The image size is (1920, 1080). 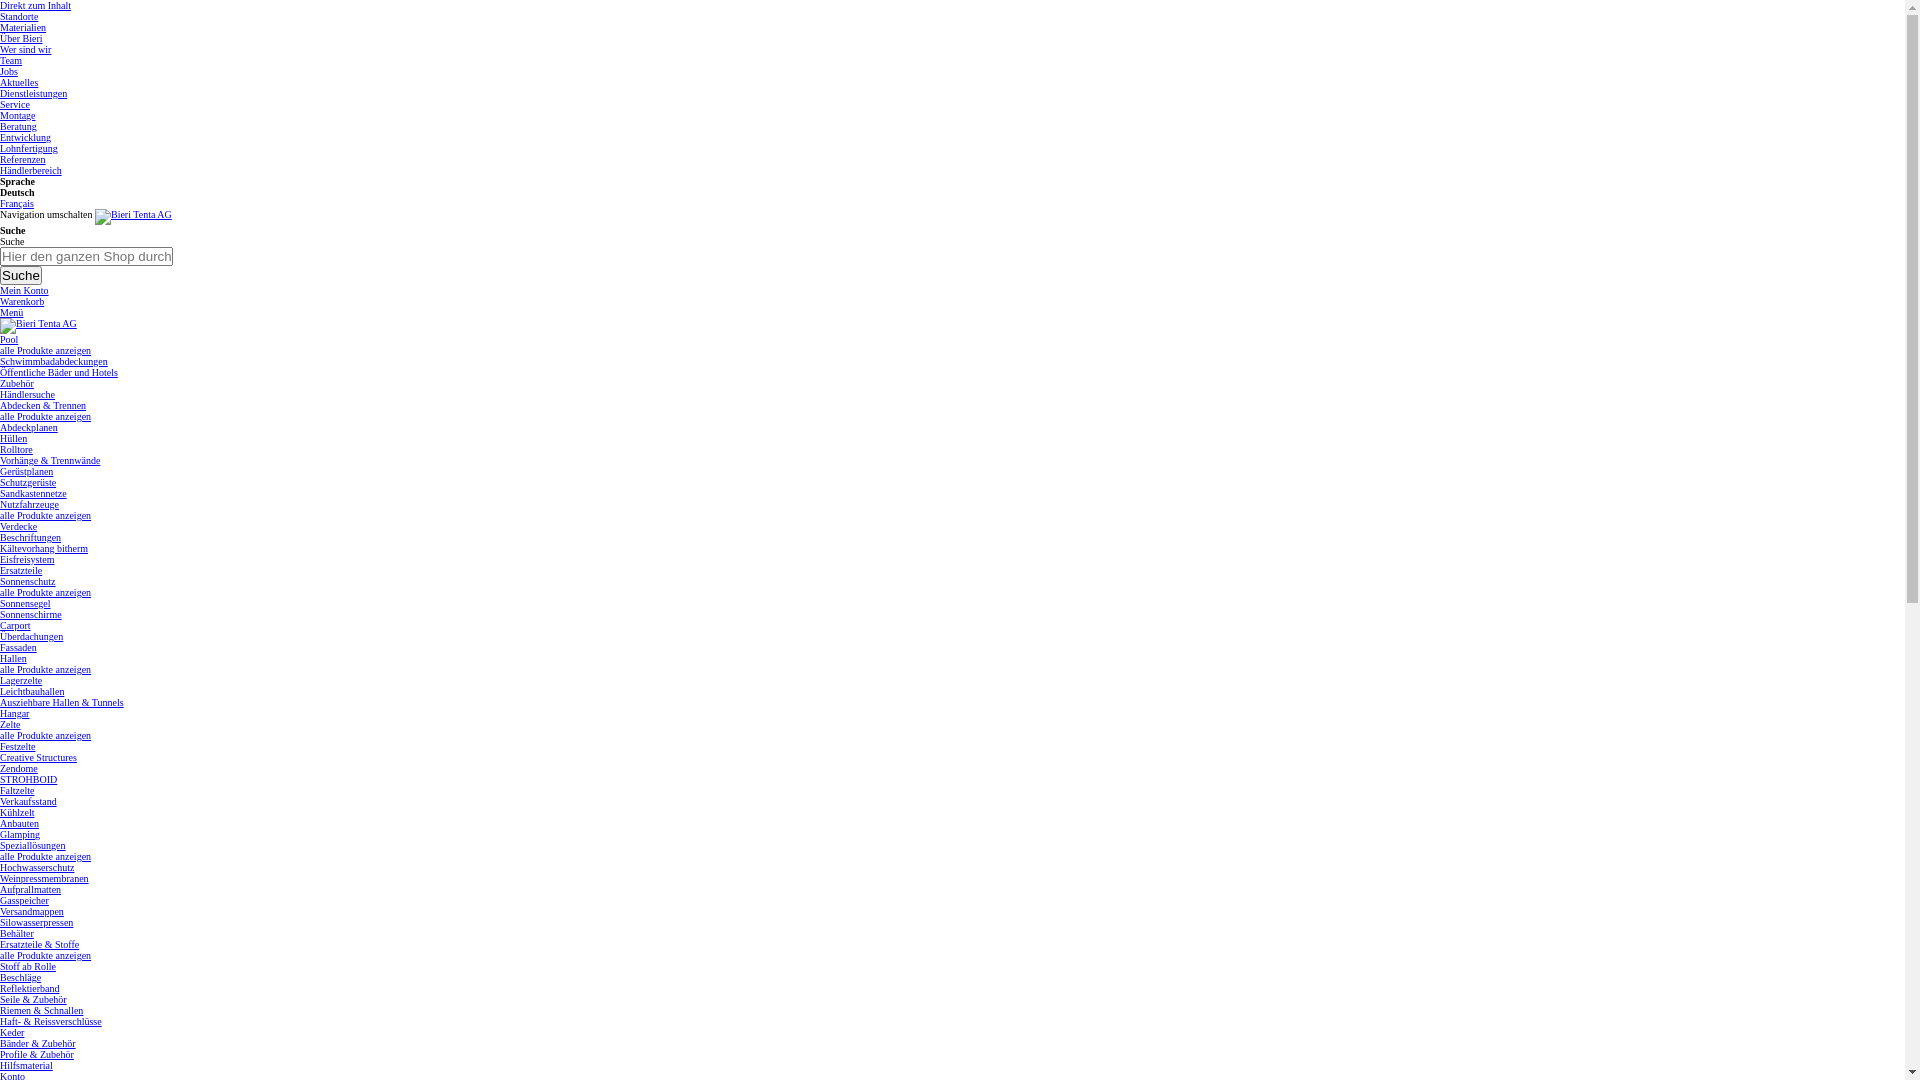 I want to click on Aktuelles, so click(x=19, y=82).